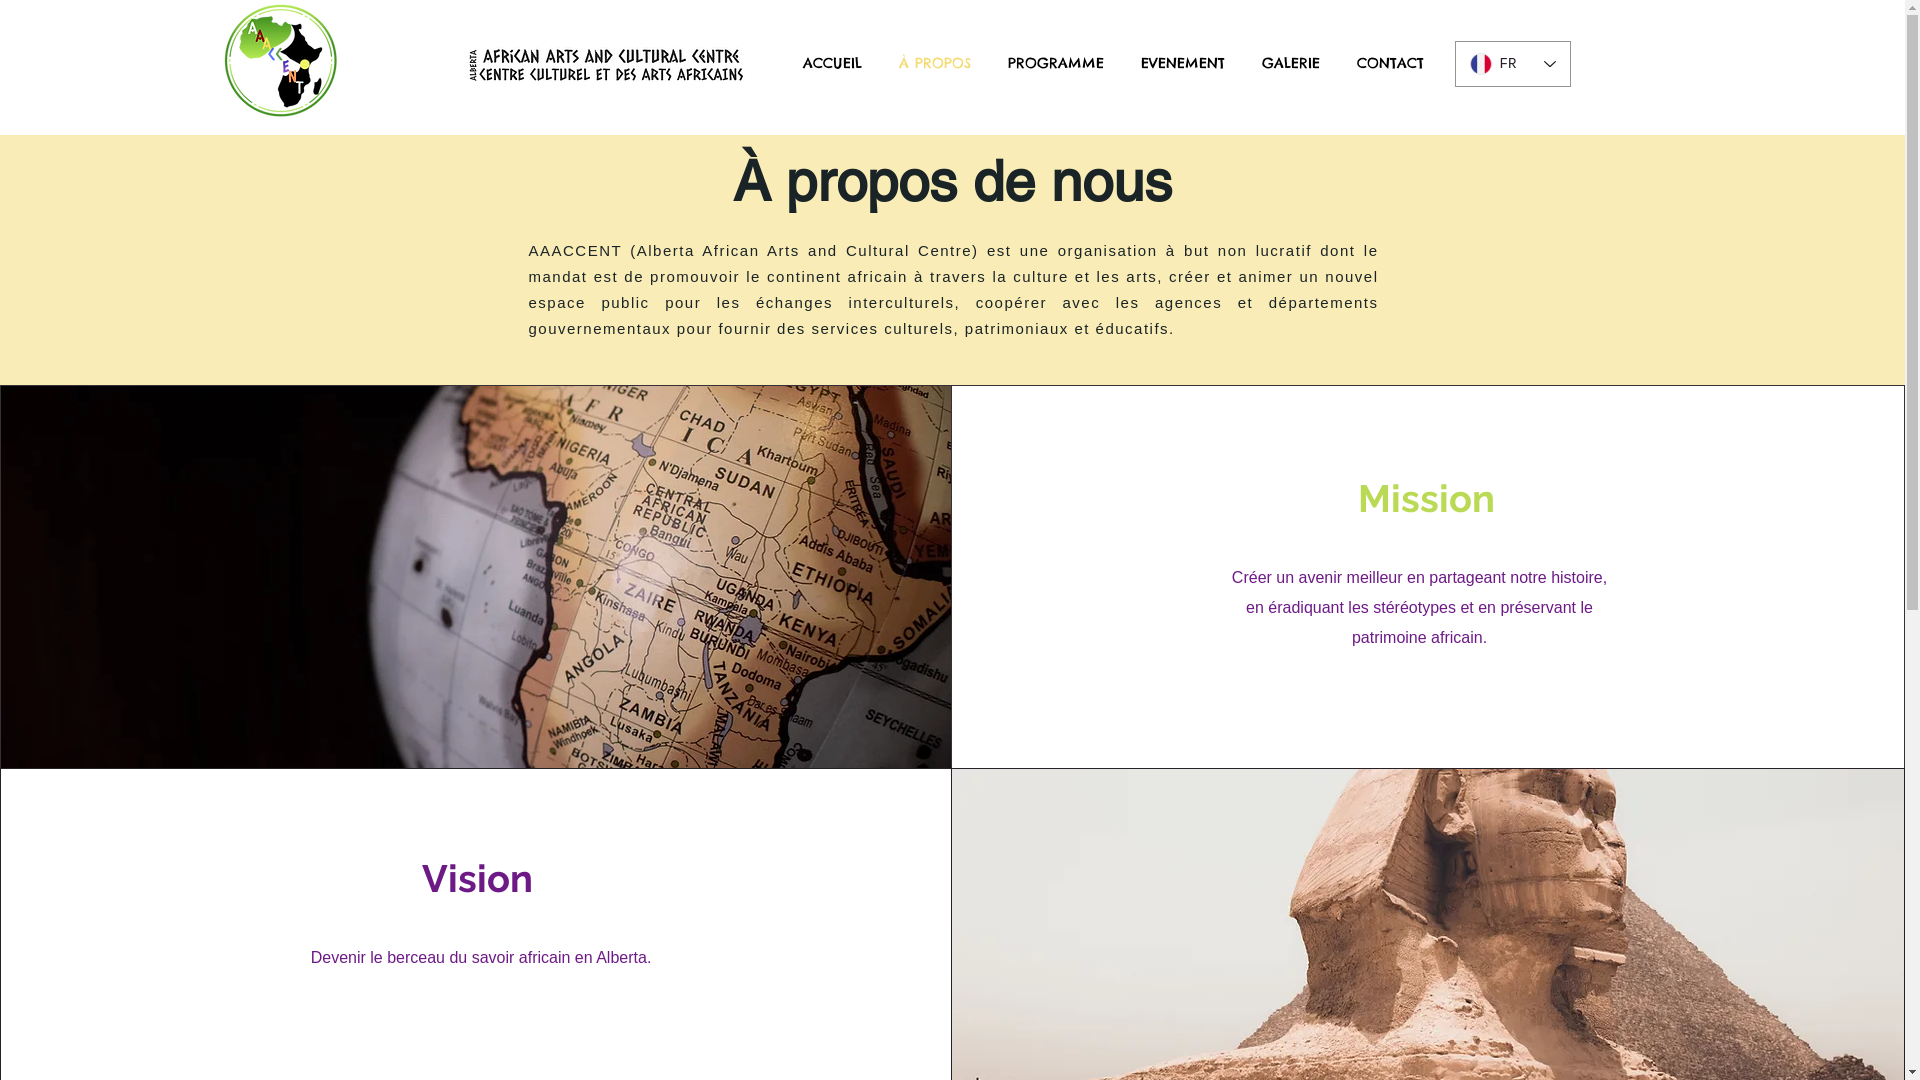 This screenshot has height=1080, width=1920. Describe the element at coordinates (1292, 64) in the screenshot. I see `GALERIE` at that location.